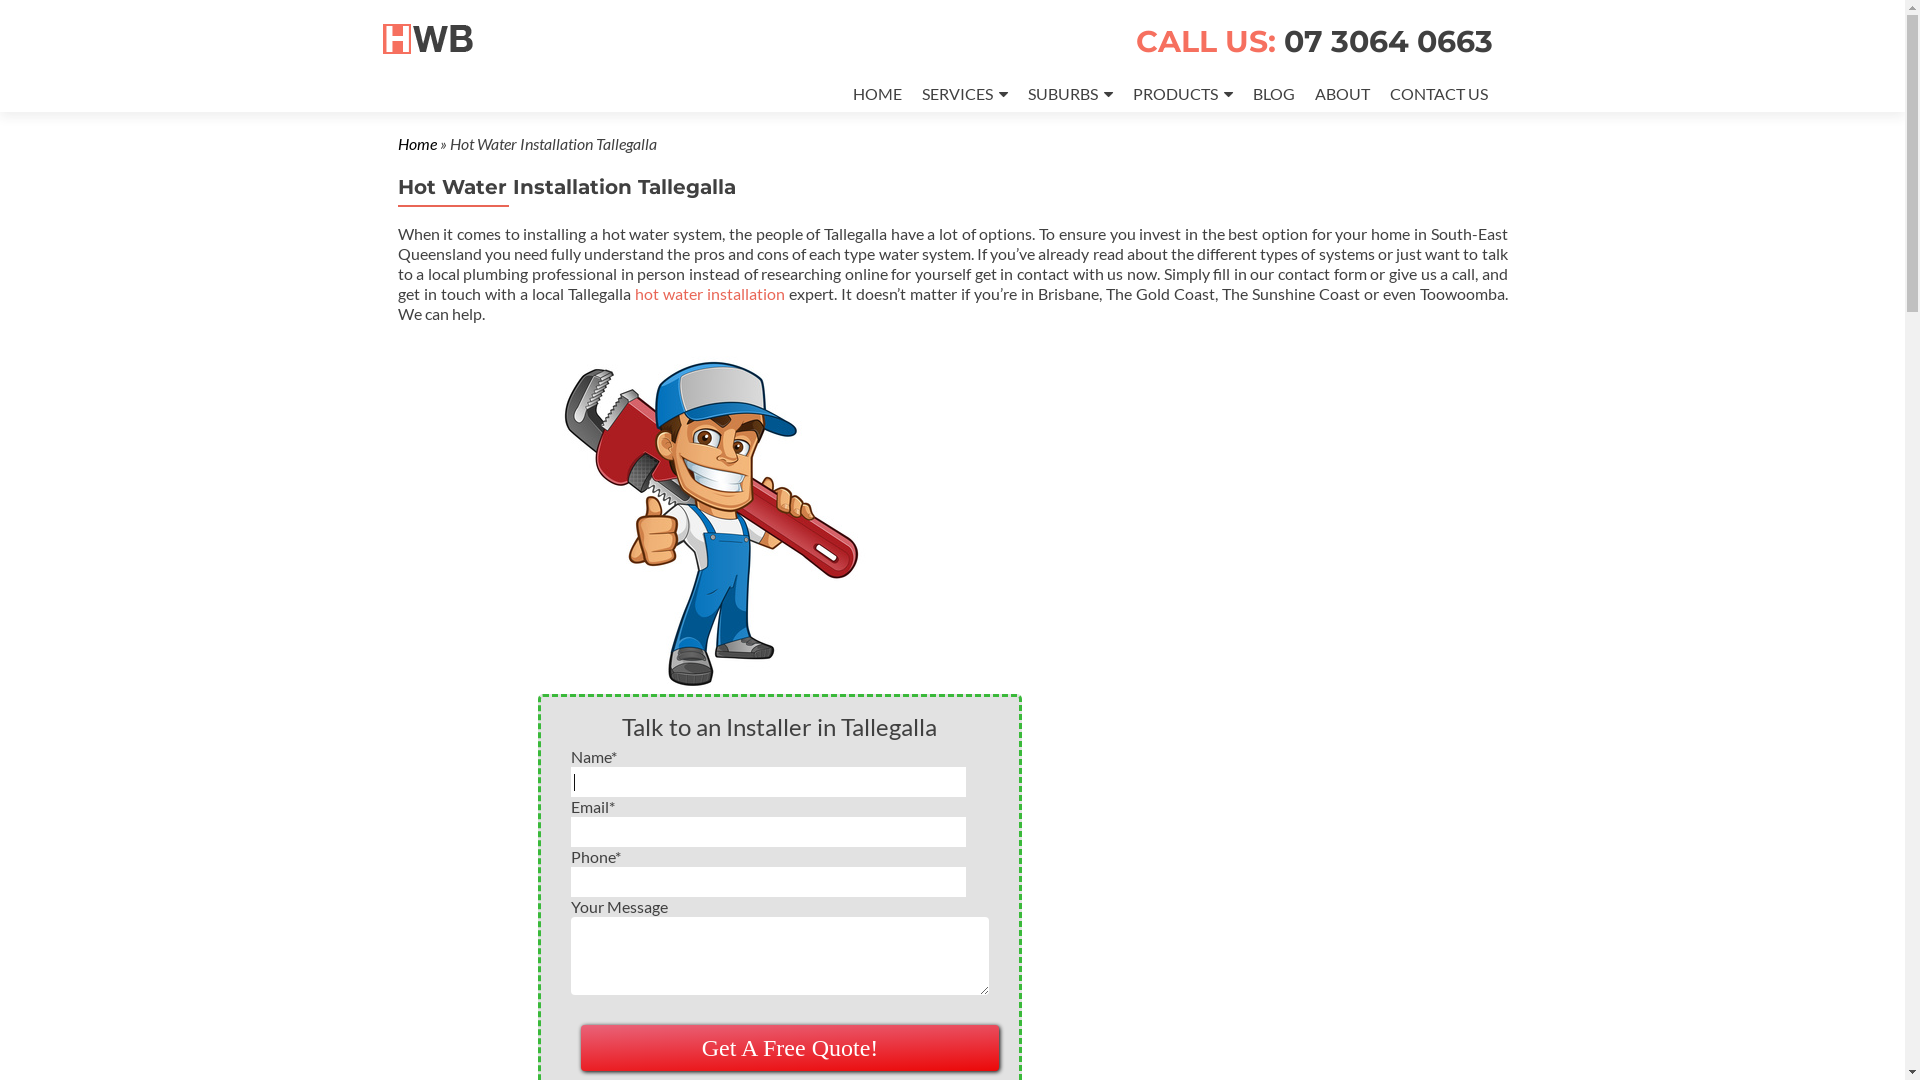 This screenshot has width=1920, height=1080. I want to click on CALL US: 07 3064 0663, so click(1314, 42).